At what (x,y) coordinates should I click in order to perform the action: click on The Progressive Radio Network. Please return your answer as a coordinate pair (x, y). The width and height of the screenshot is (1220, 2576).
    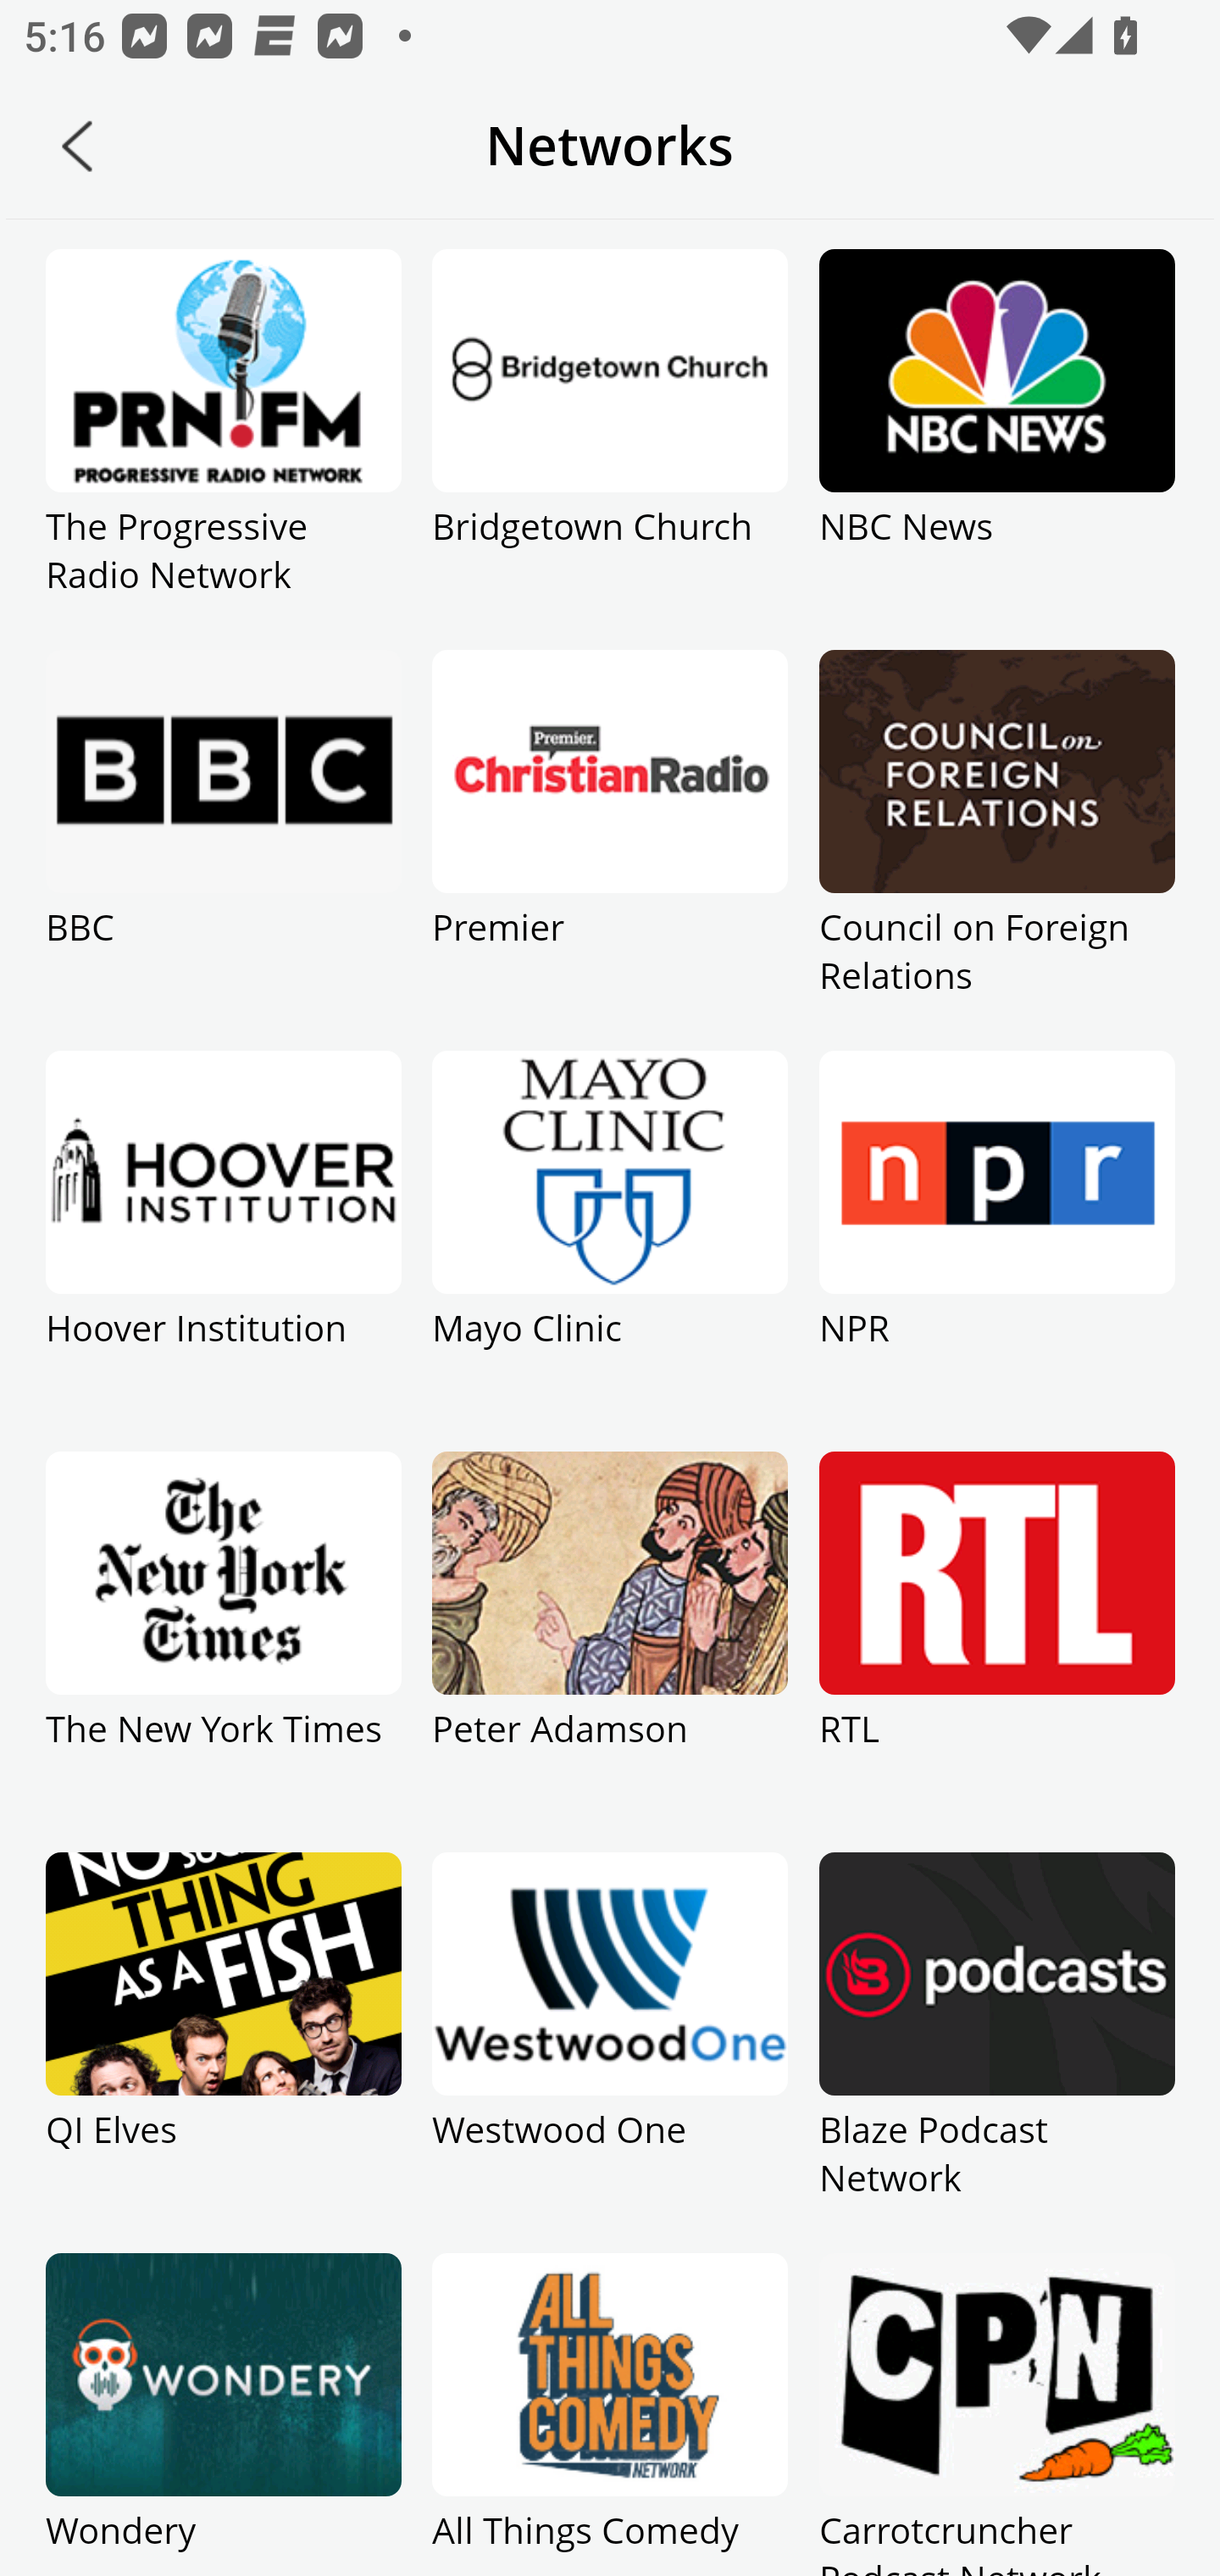
    Looking at the image, I should click on (223, 449).